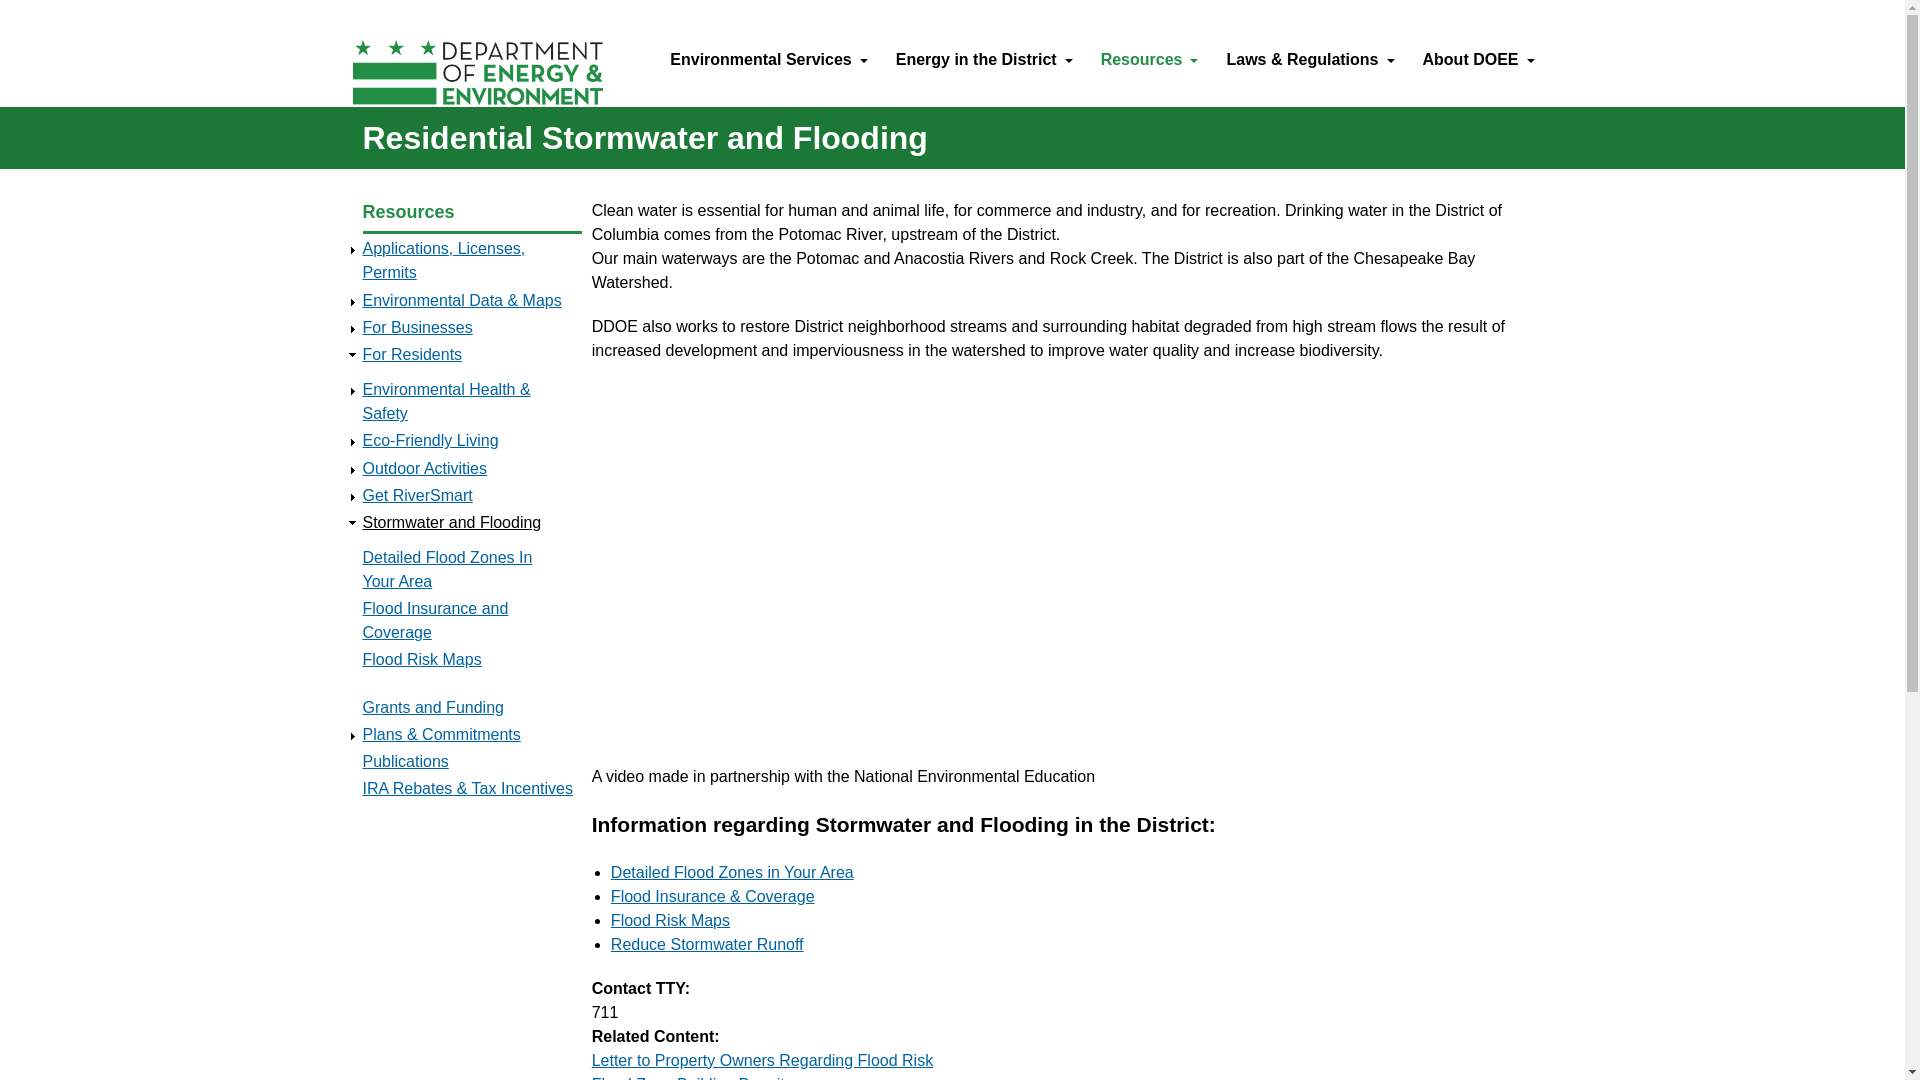 Image resolution: width=1920 pixels, height=1080 pixels. I want to click on Environmental Services, so click(768, 64).